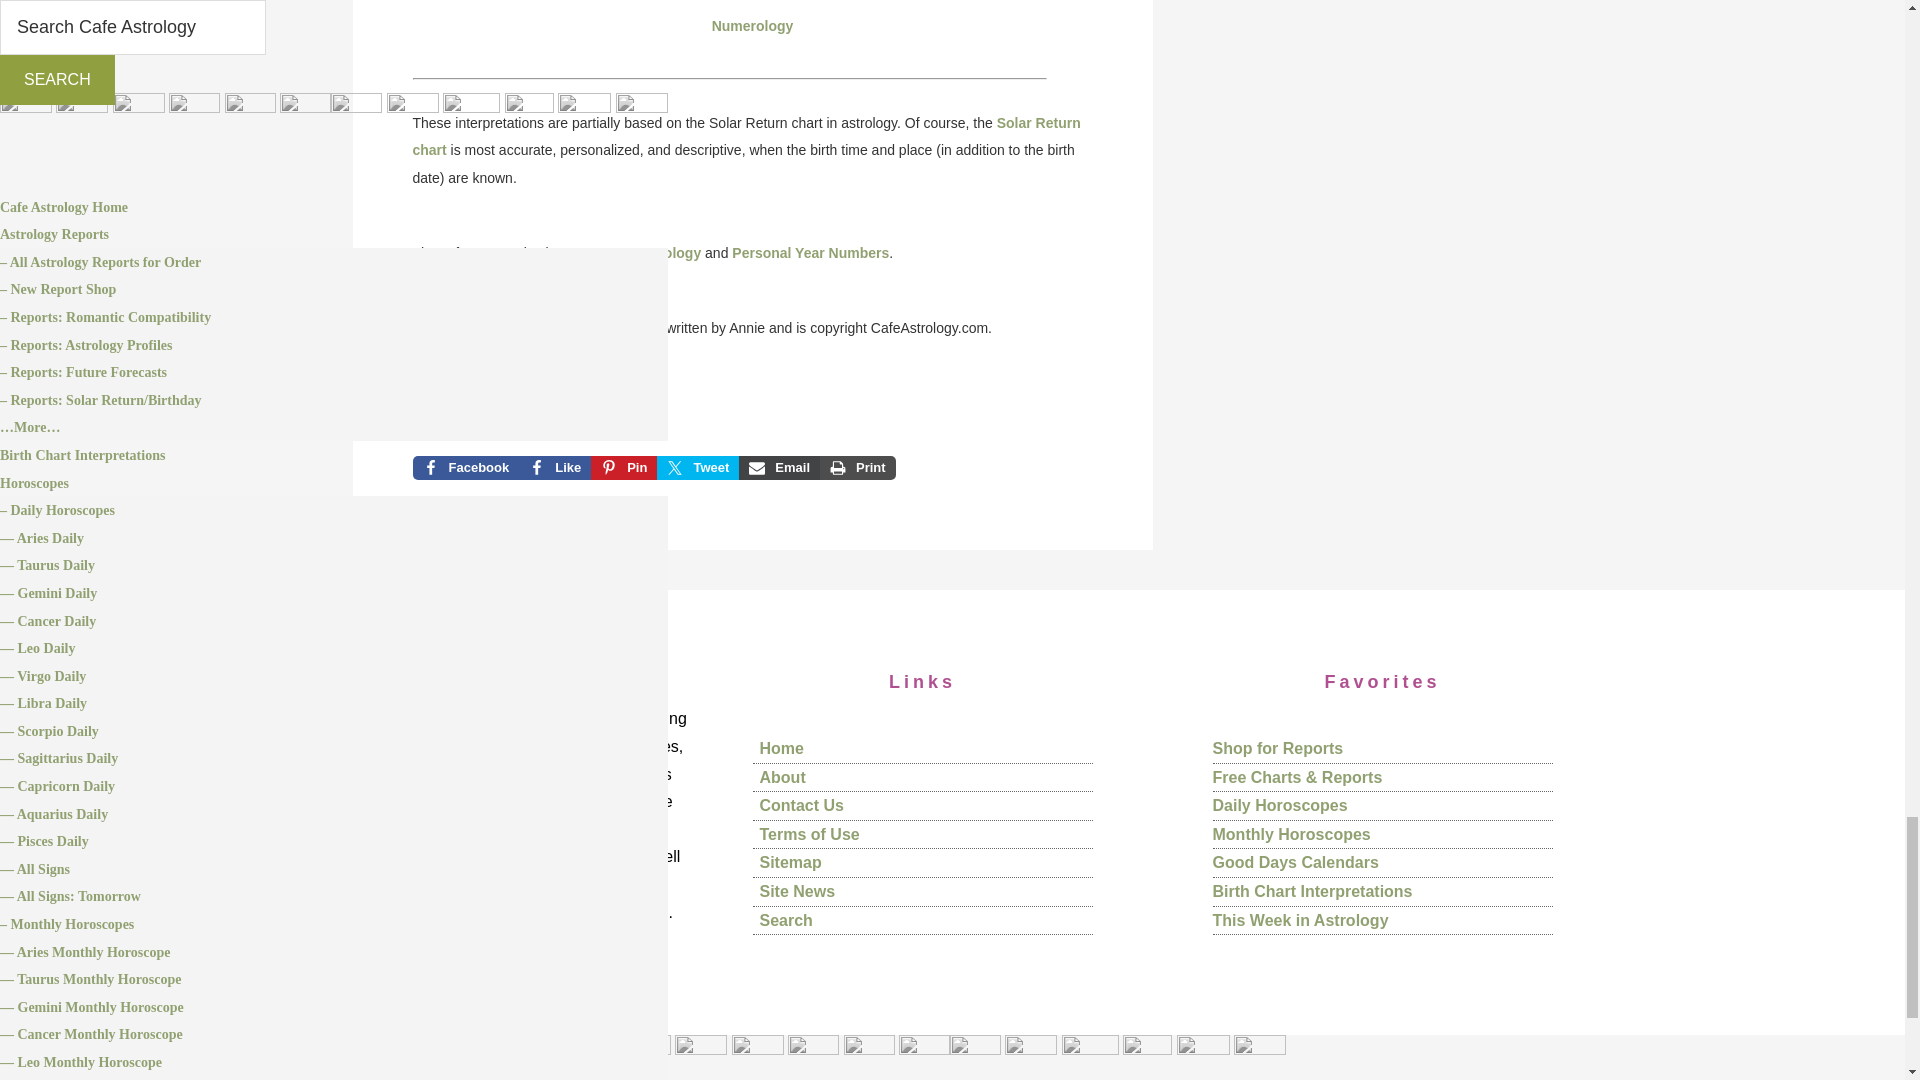  What do you see at coordinates (554, 467) in the screenshot?
I see `Like` at bounding box center [554, 467].